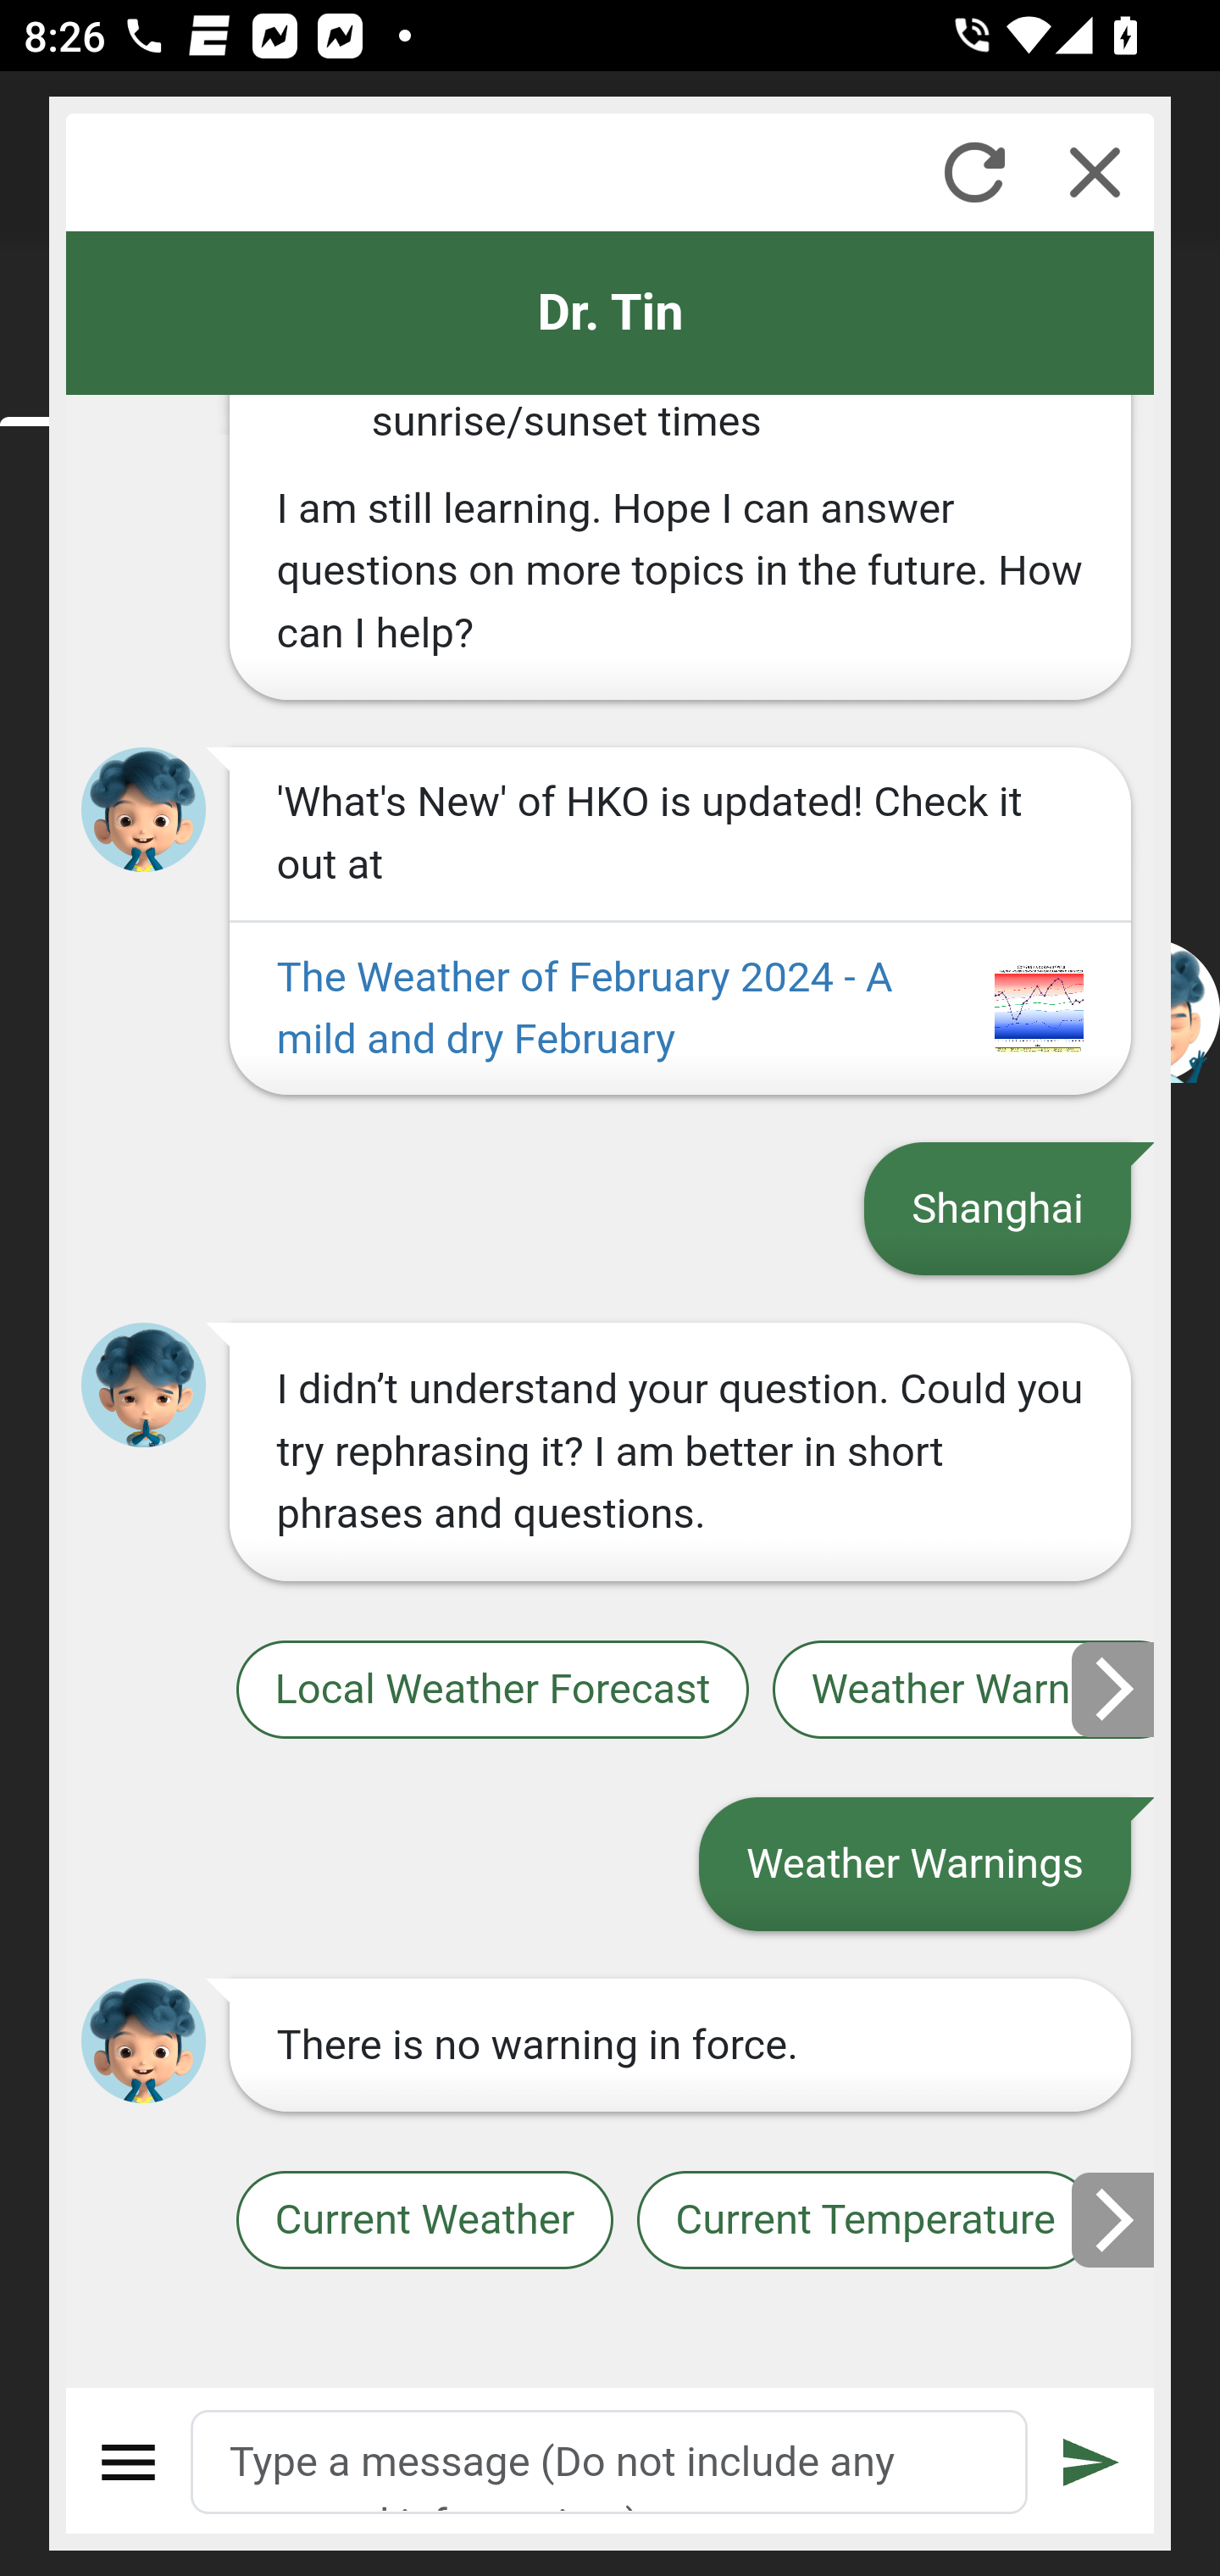 The width and height of the screenshot is (1220, 2576). Describe the element at coordinates (1095, 172) in the screenshot. I see `Close` at that location.